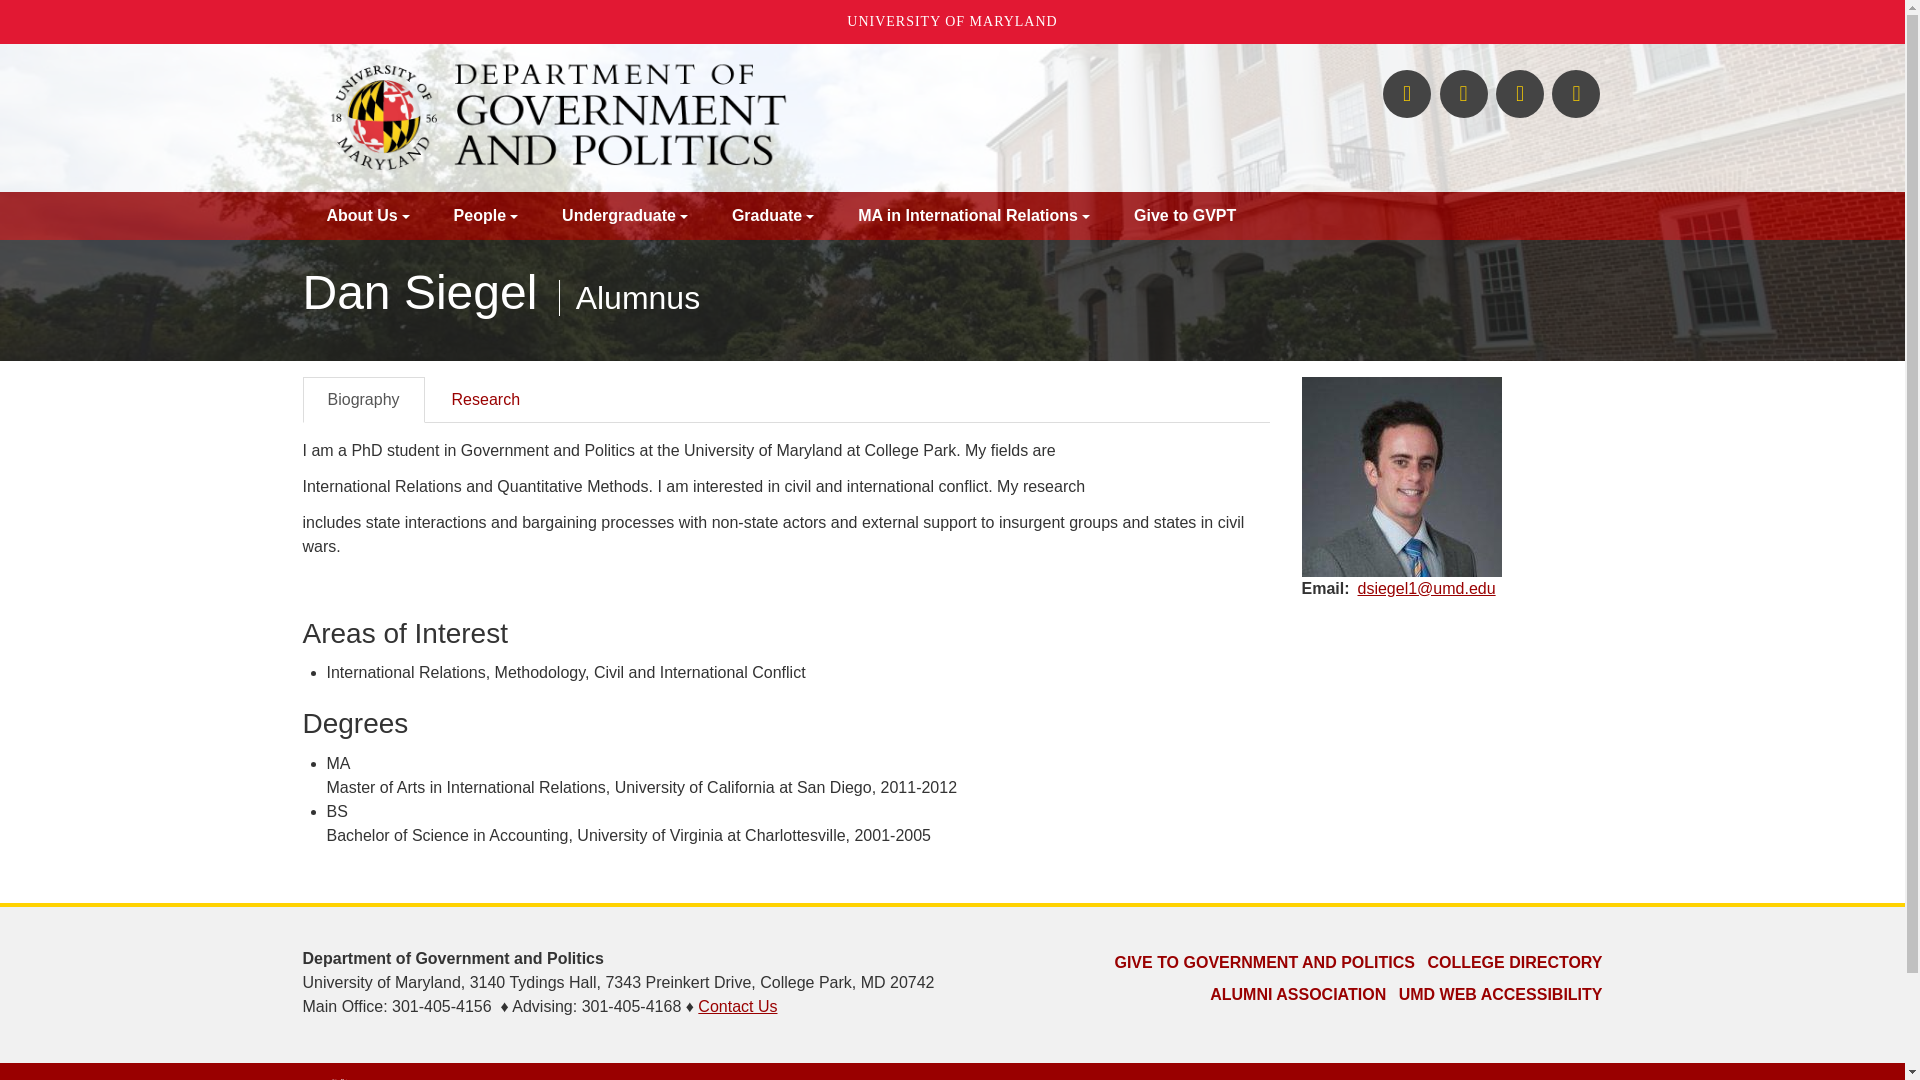  I want to click on GVPT Facebook, so click(1406, 94).